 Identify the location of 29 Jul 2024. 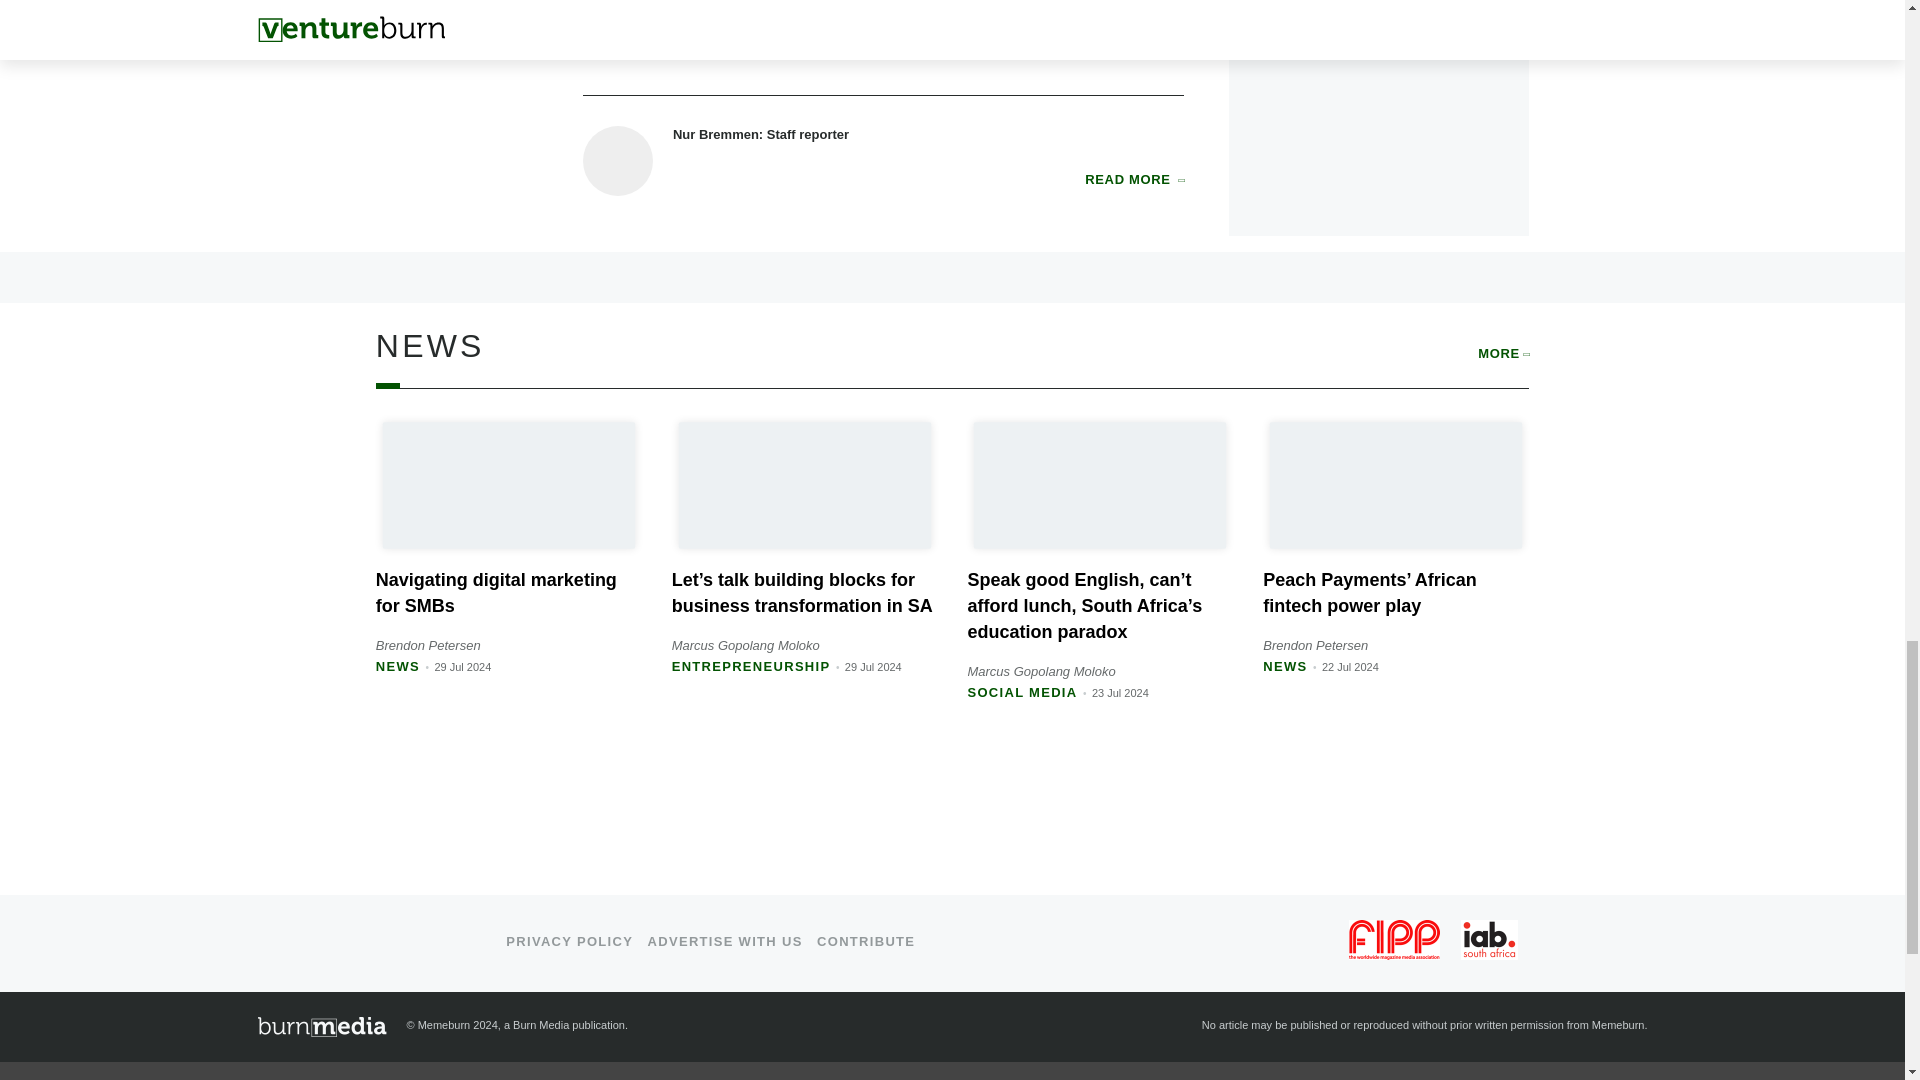
(462, 666).